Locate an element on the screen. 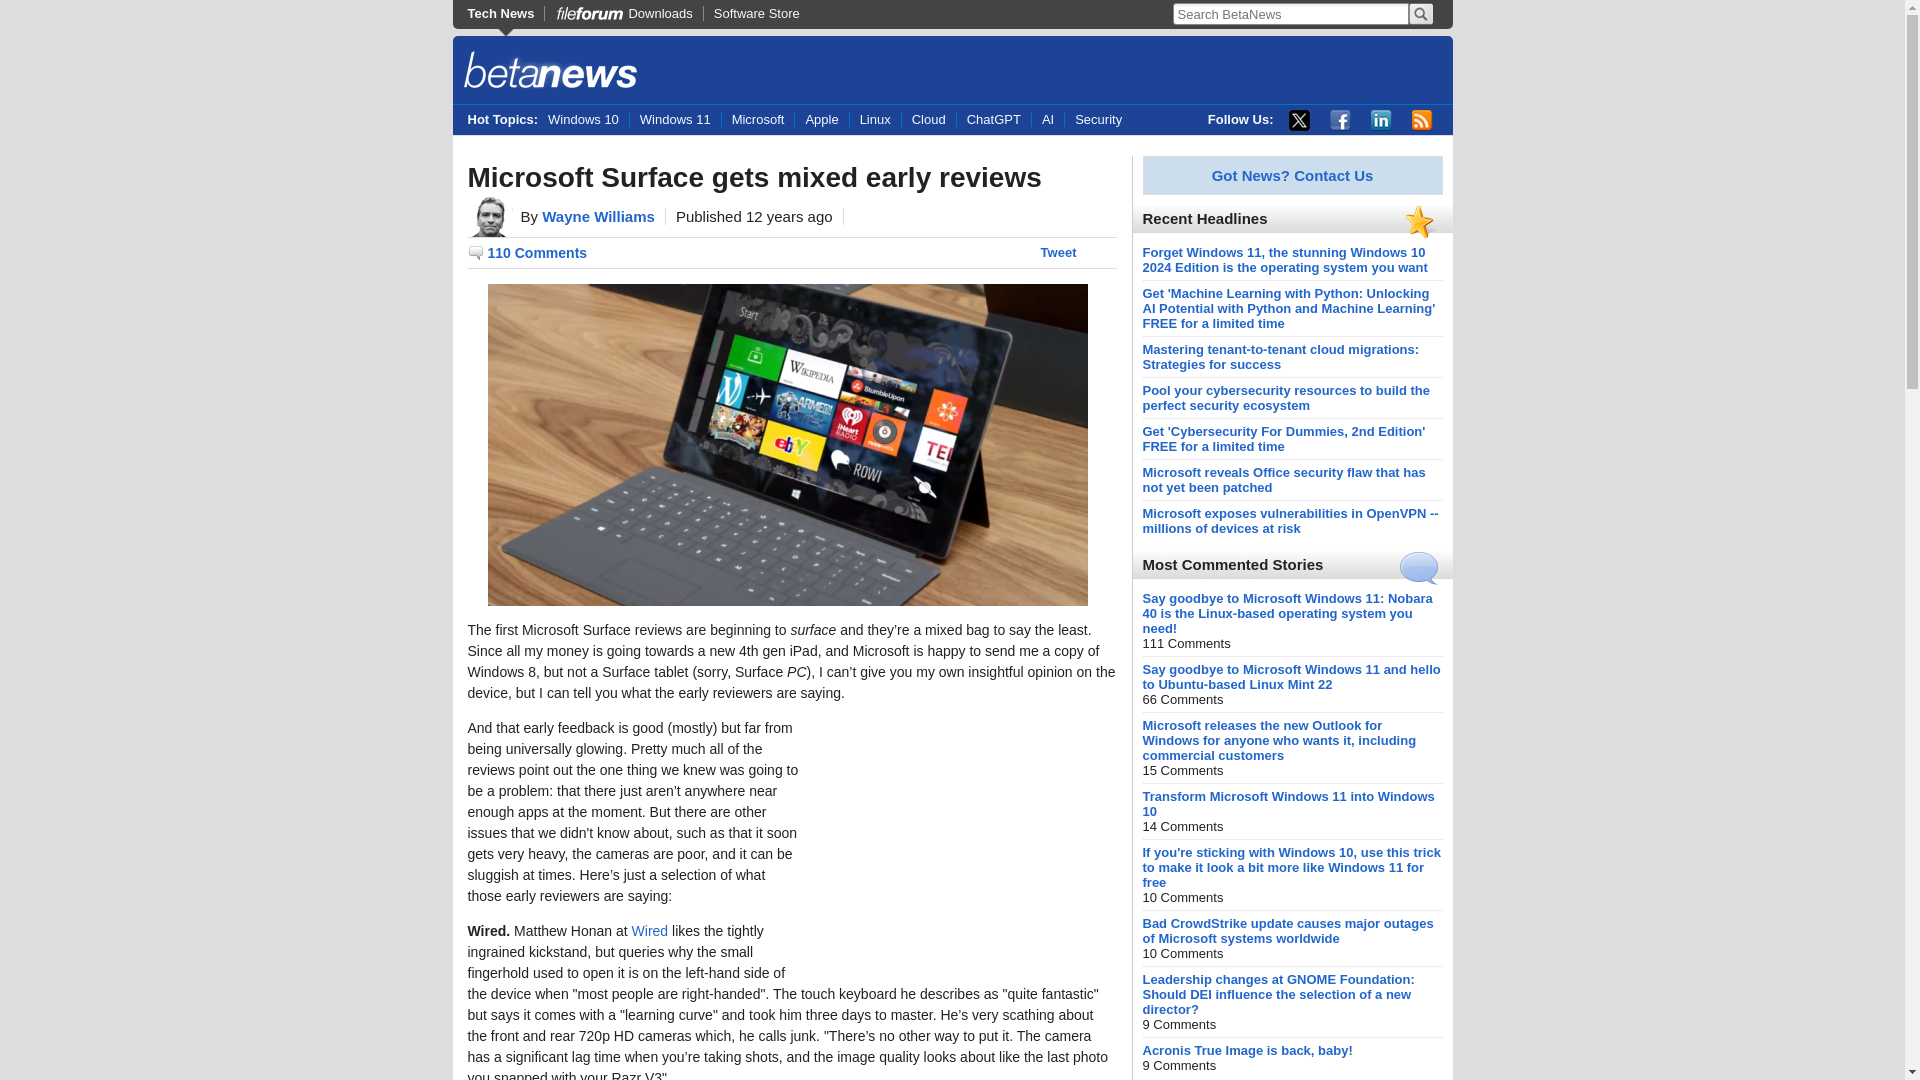 The width and height of the screenshot is (1920, 1080). Microsoft is located at coordinates (758, 120).